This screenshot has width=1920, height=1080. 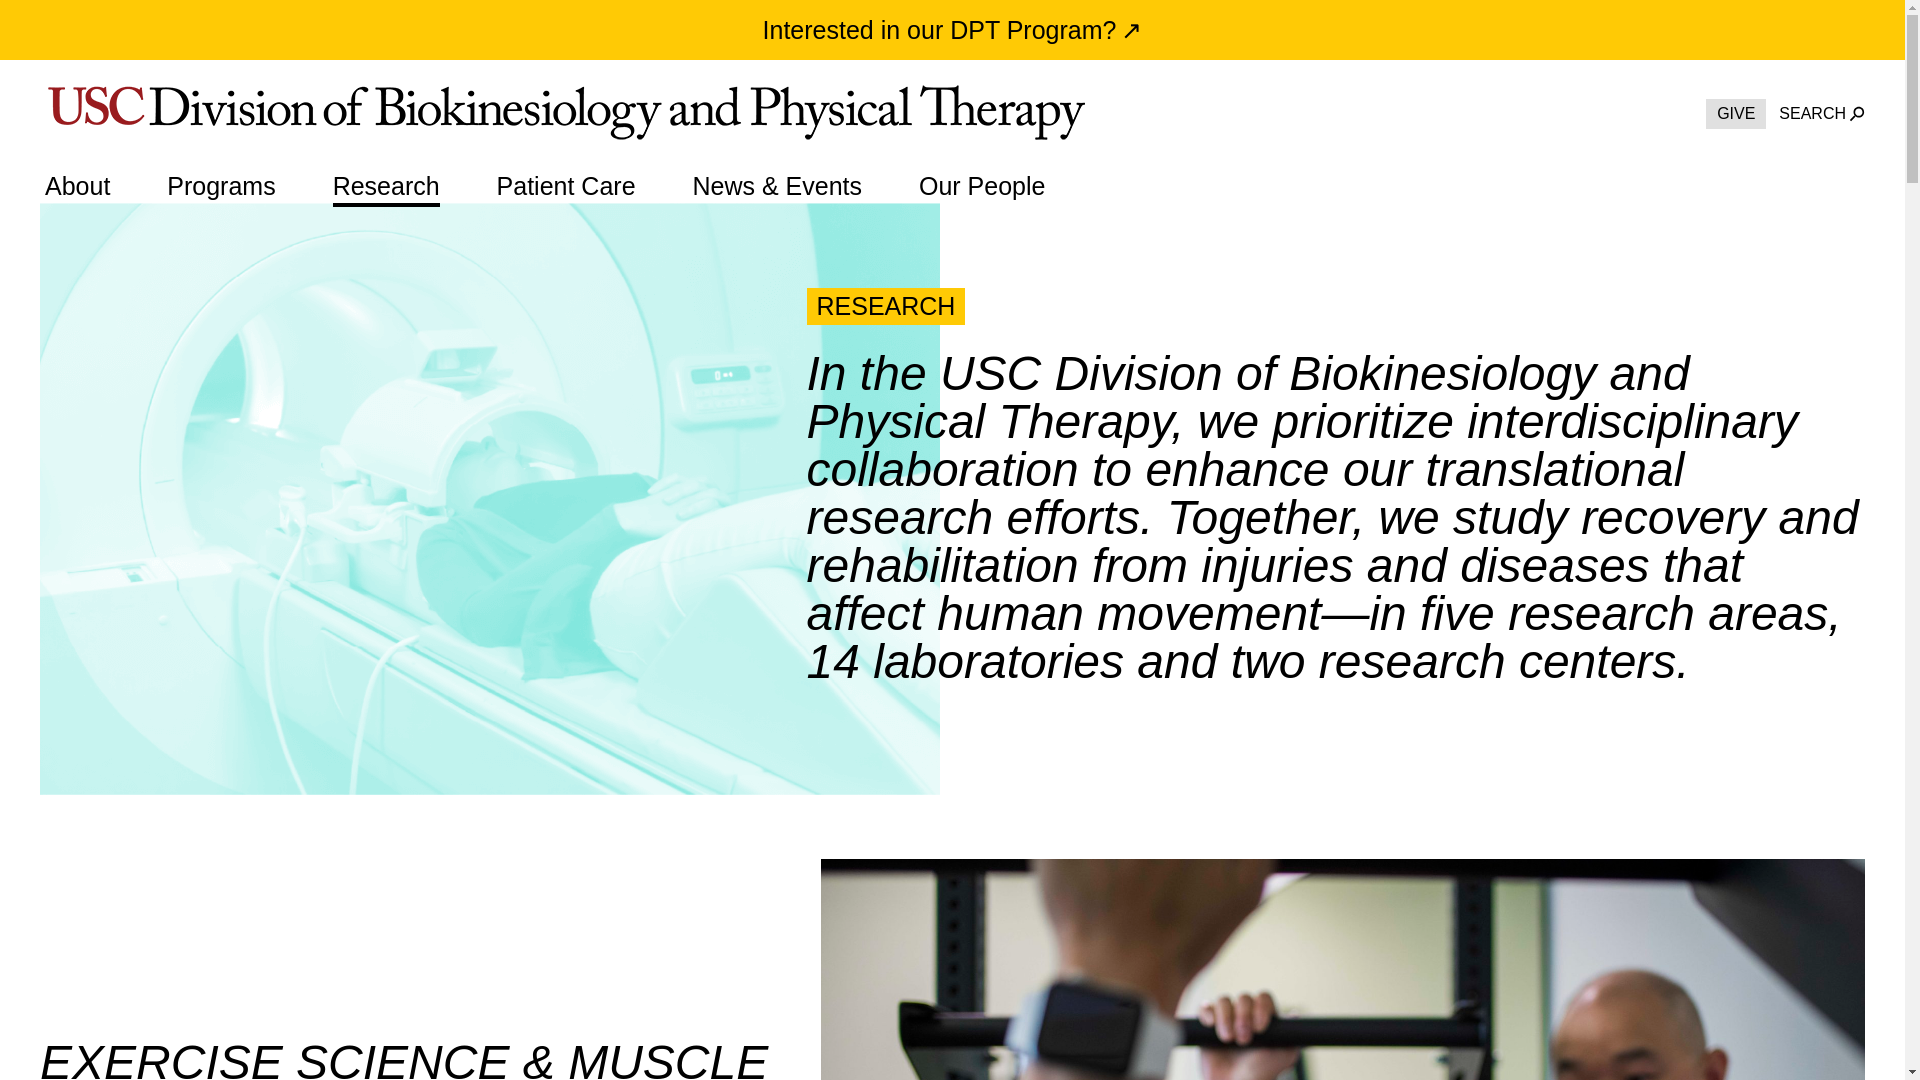 I want to click on GIVE, so click(x=1736, y=113).